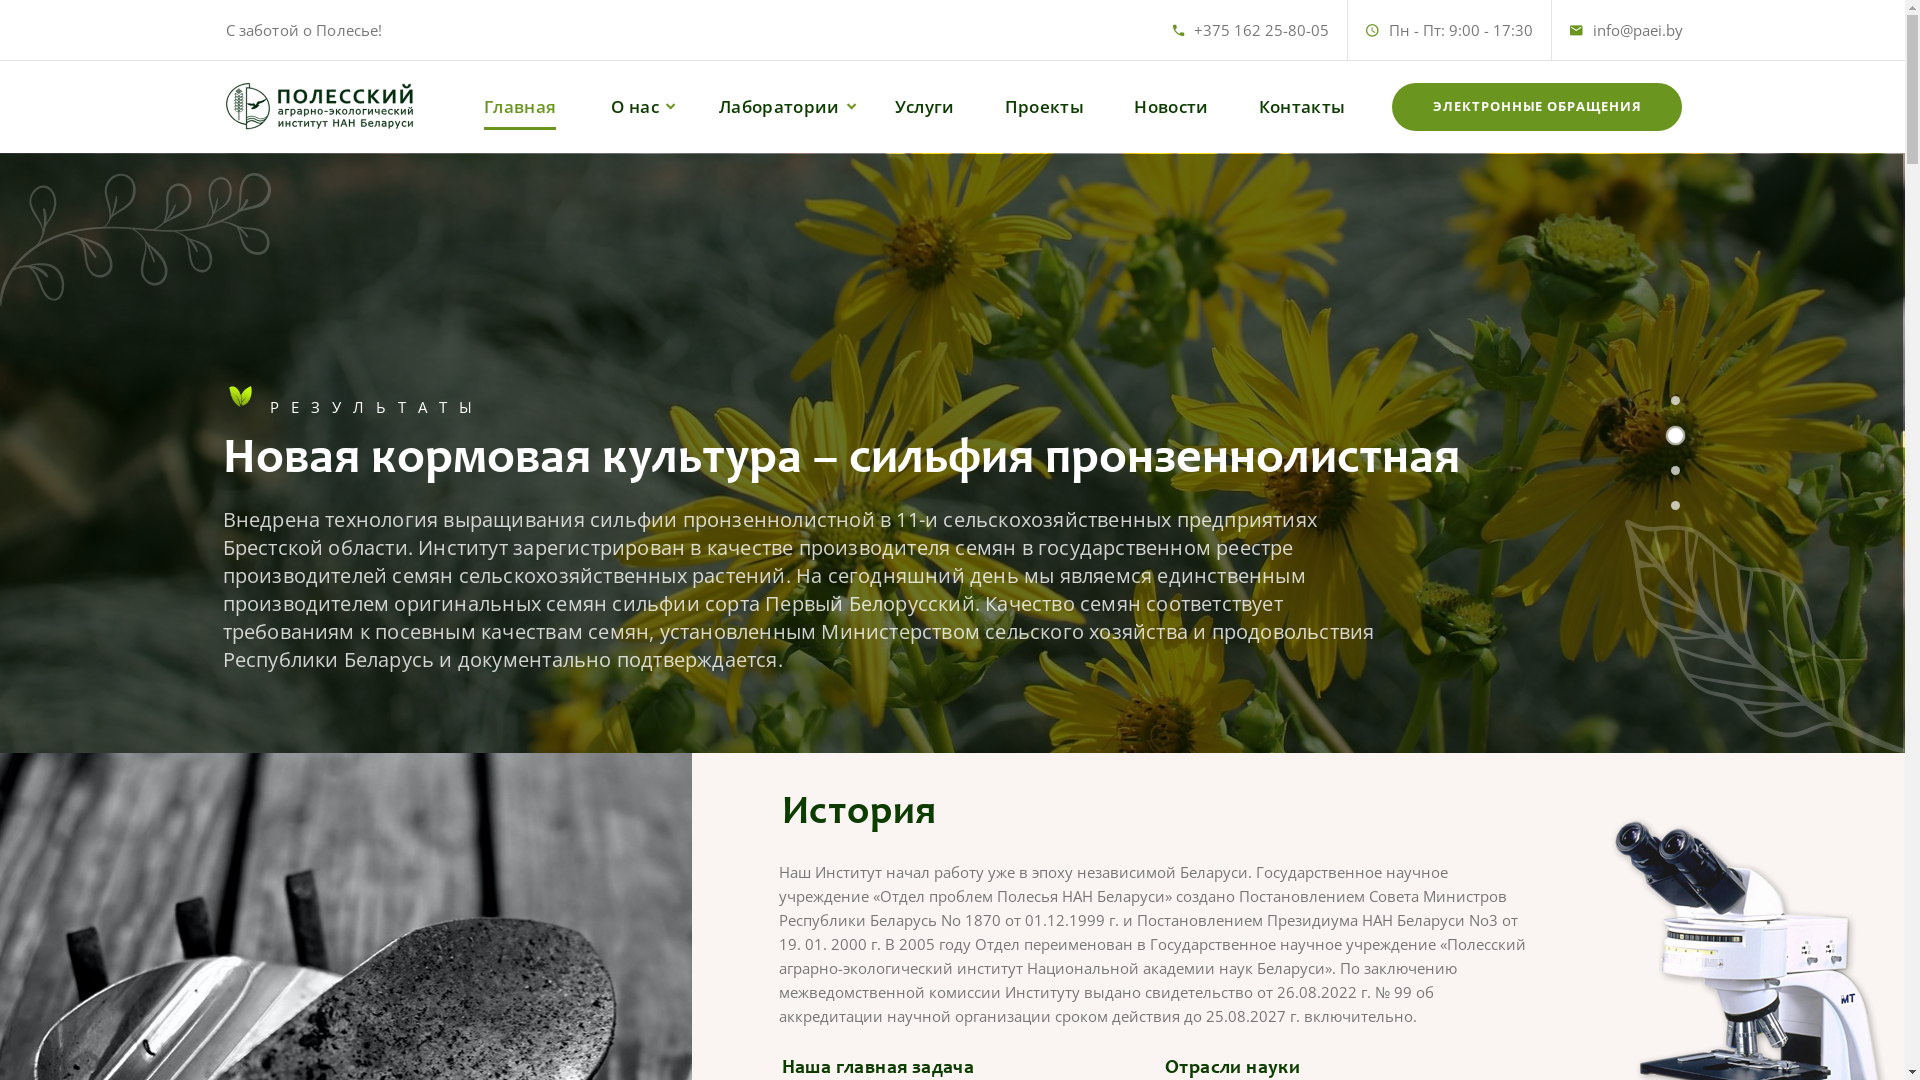 The height and width of the screenshot is (1080, 1920). Describe the element at coordinates (1637, 30) in the screenshot. I see `info@paei.by` at that location.